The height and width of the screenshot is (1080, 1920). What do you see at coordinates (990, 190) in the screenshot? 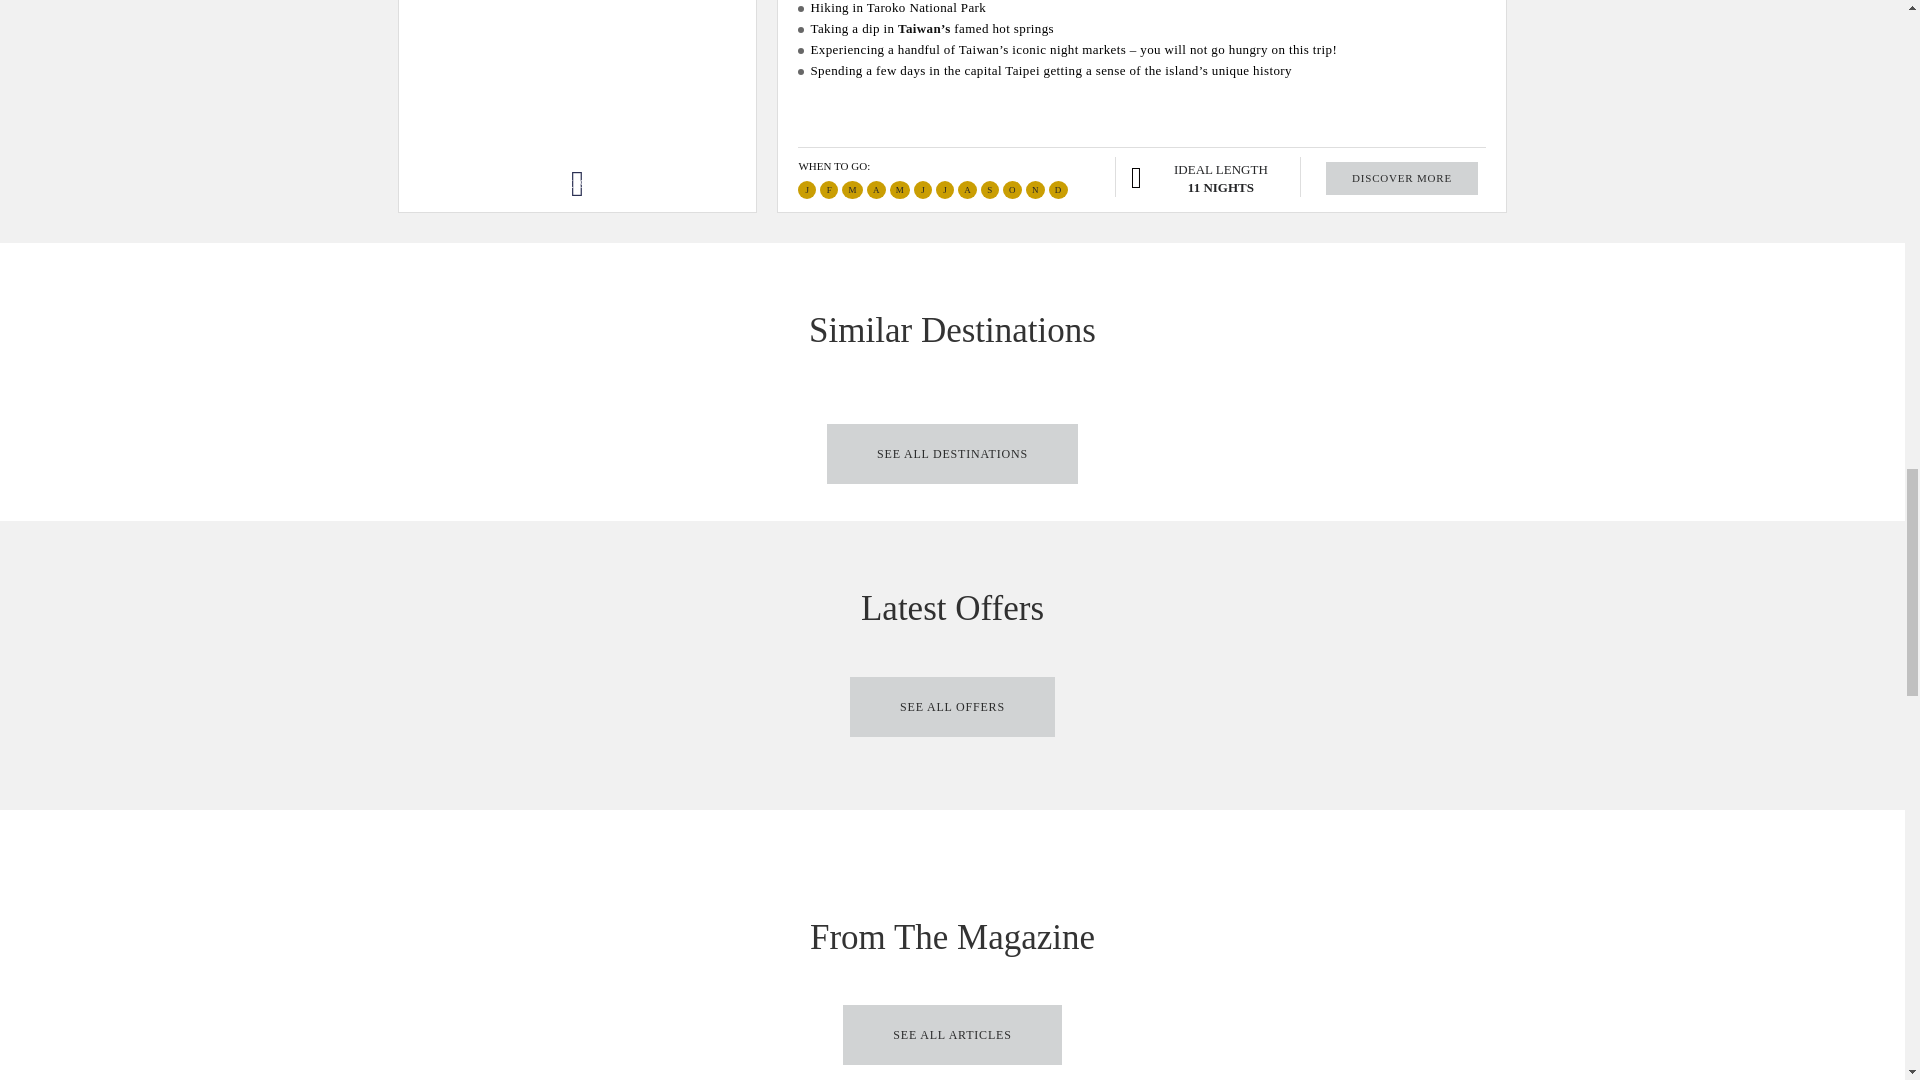
I see `September` at bounding box center [990, 190].